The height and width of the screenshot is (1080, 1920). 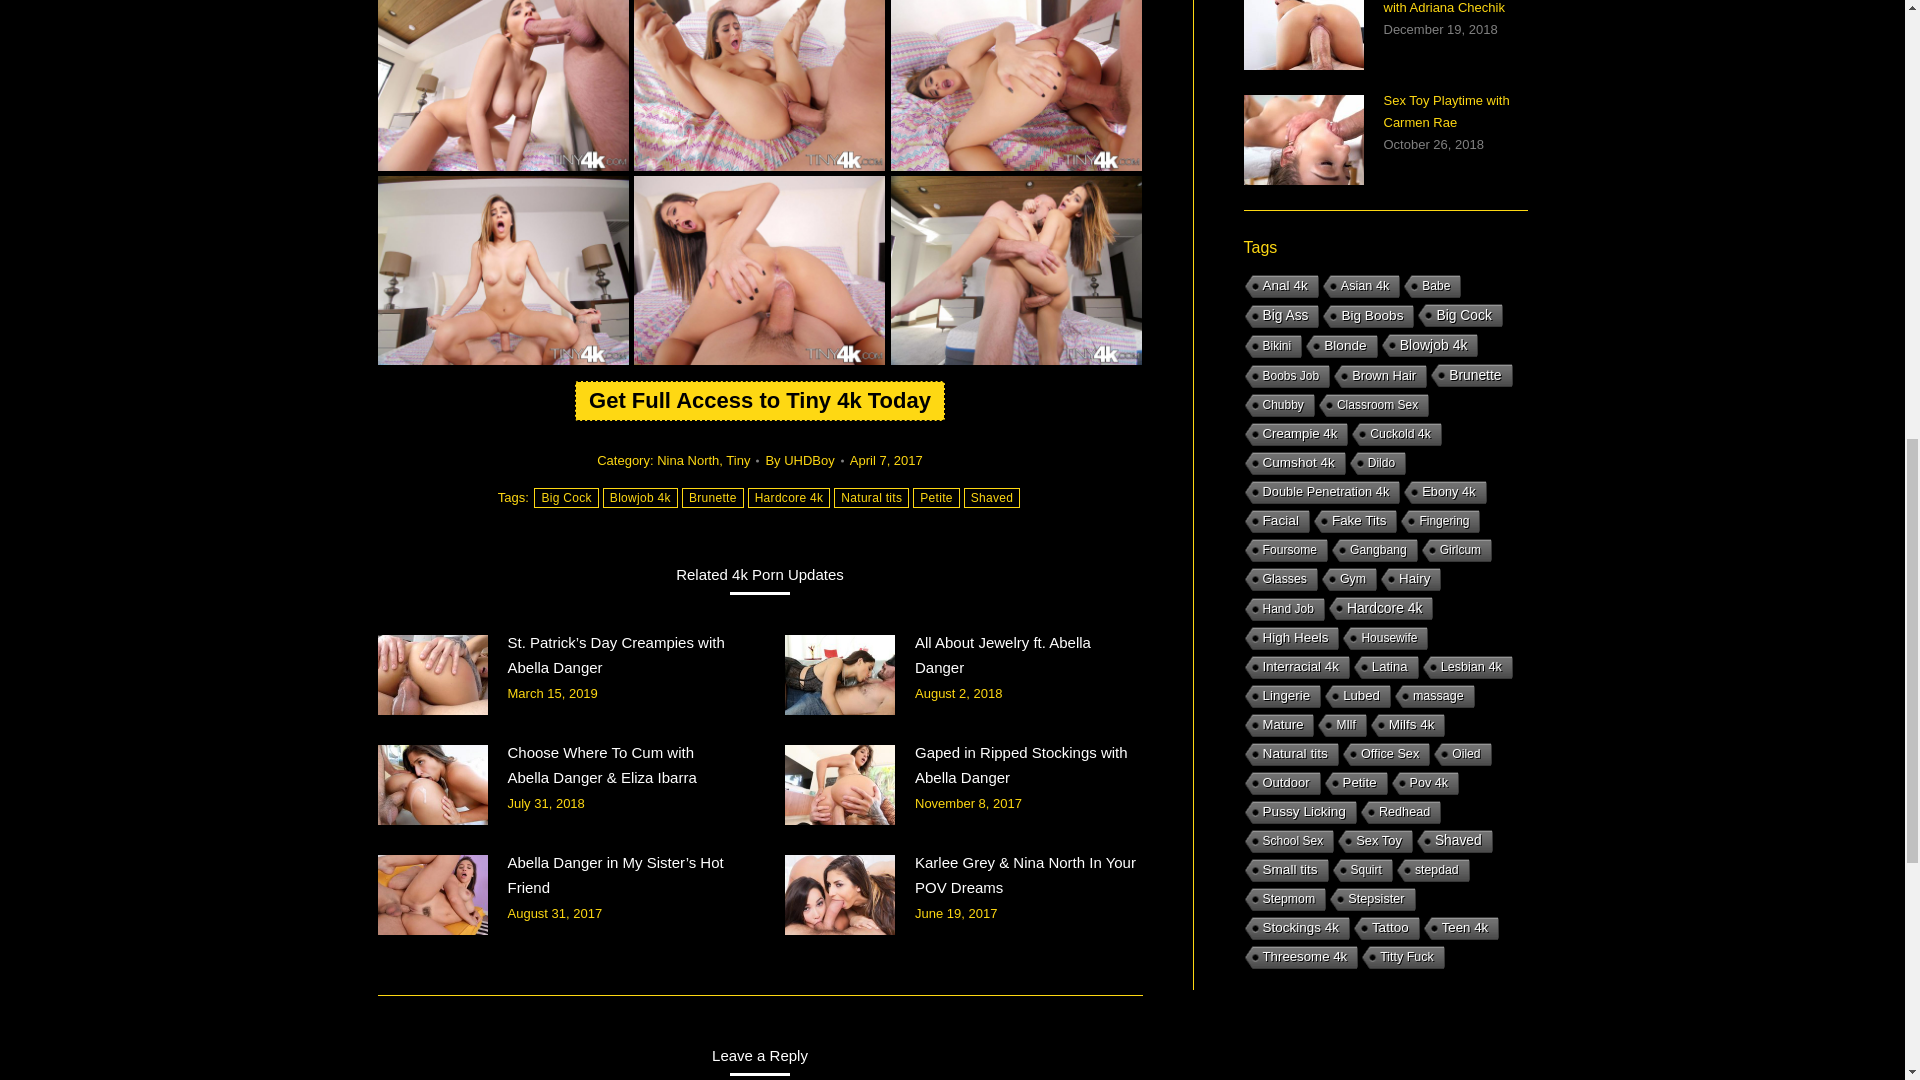 What do you see at coordinates (803, 460) in the screenshot?
I see `View all posts by UHDBoy` at bounding box center [803, 460].